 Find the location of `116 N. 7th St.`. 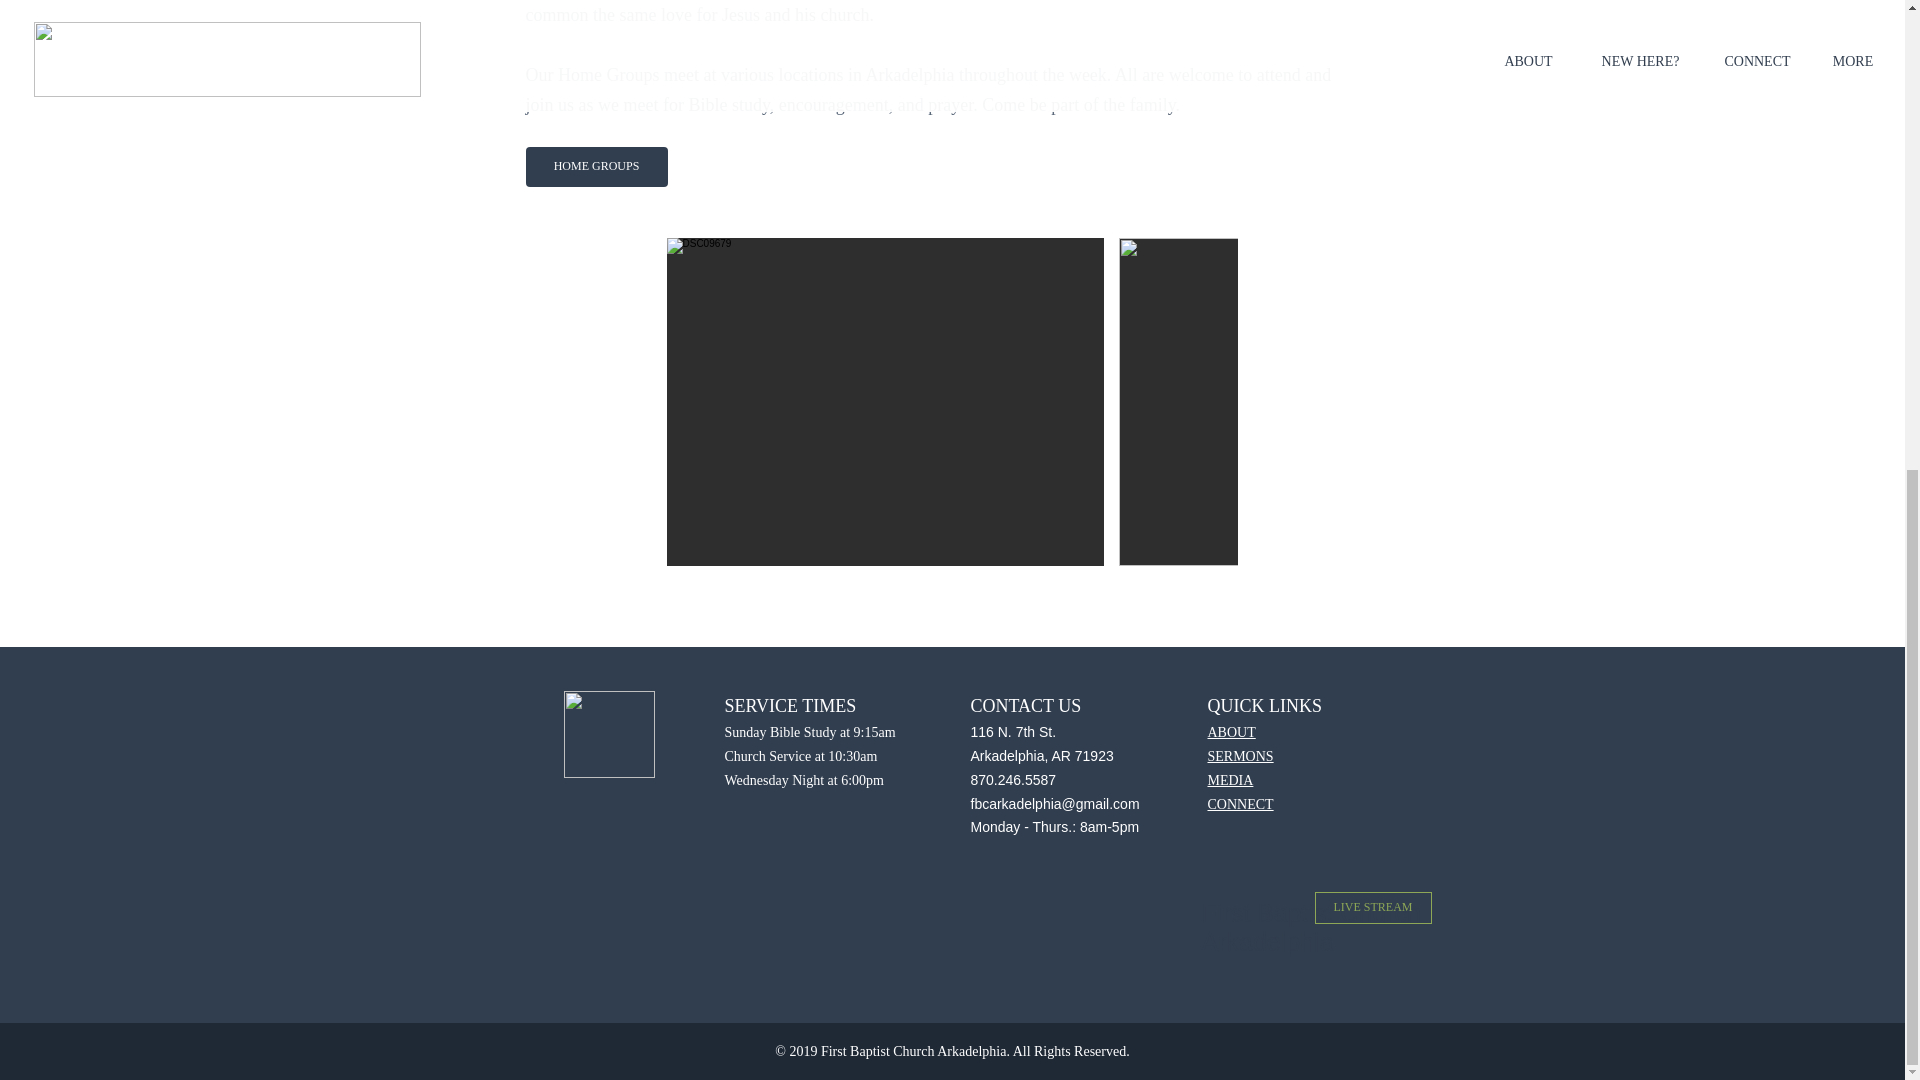

116 N. 7th St. is located at coordinates (1012, 731).